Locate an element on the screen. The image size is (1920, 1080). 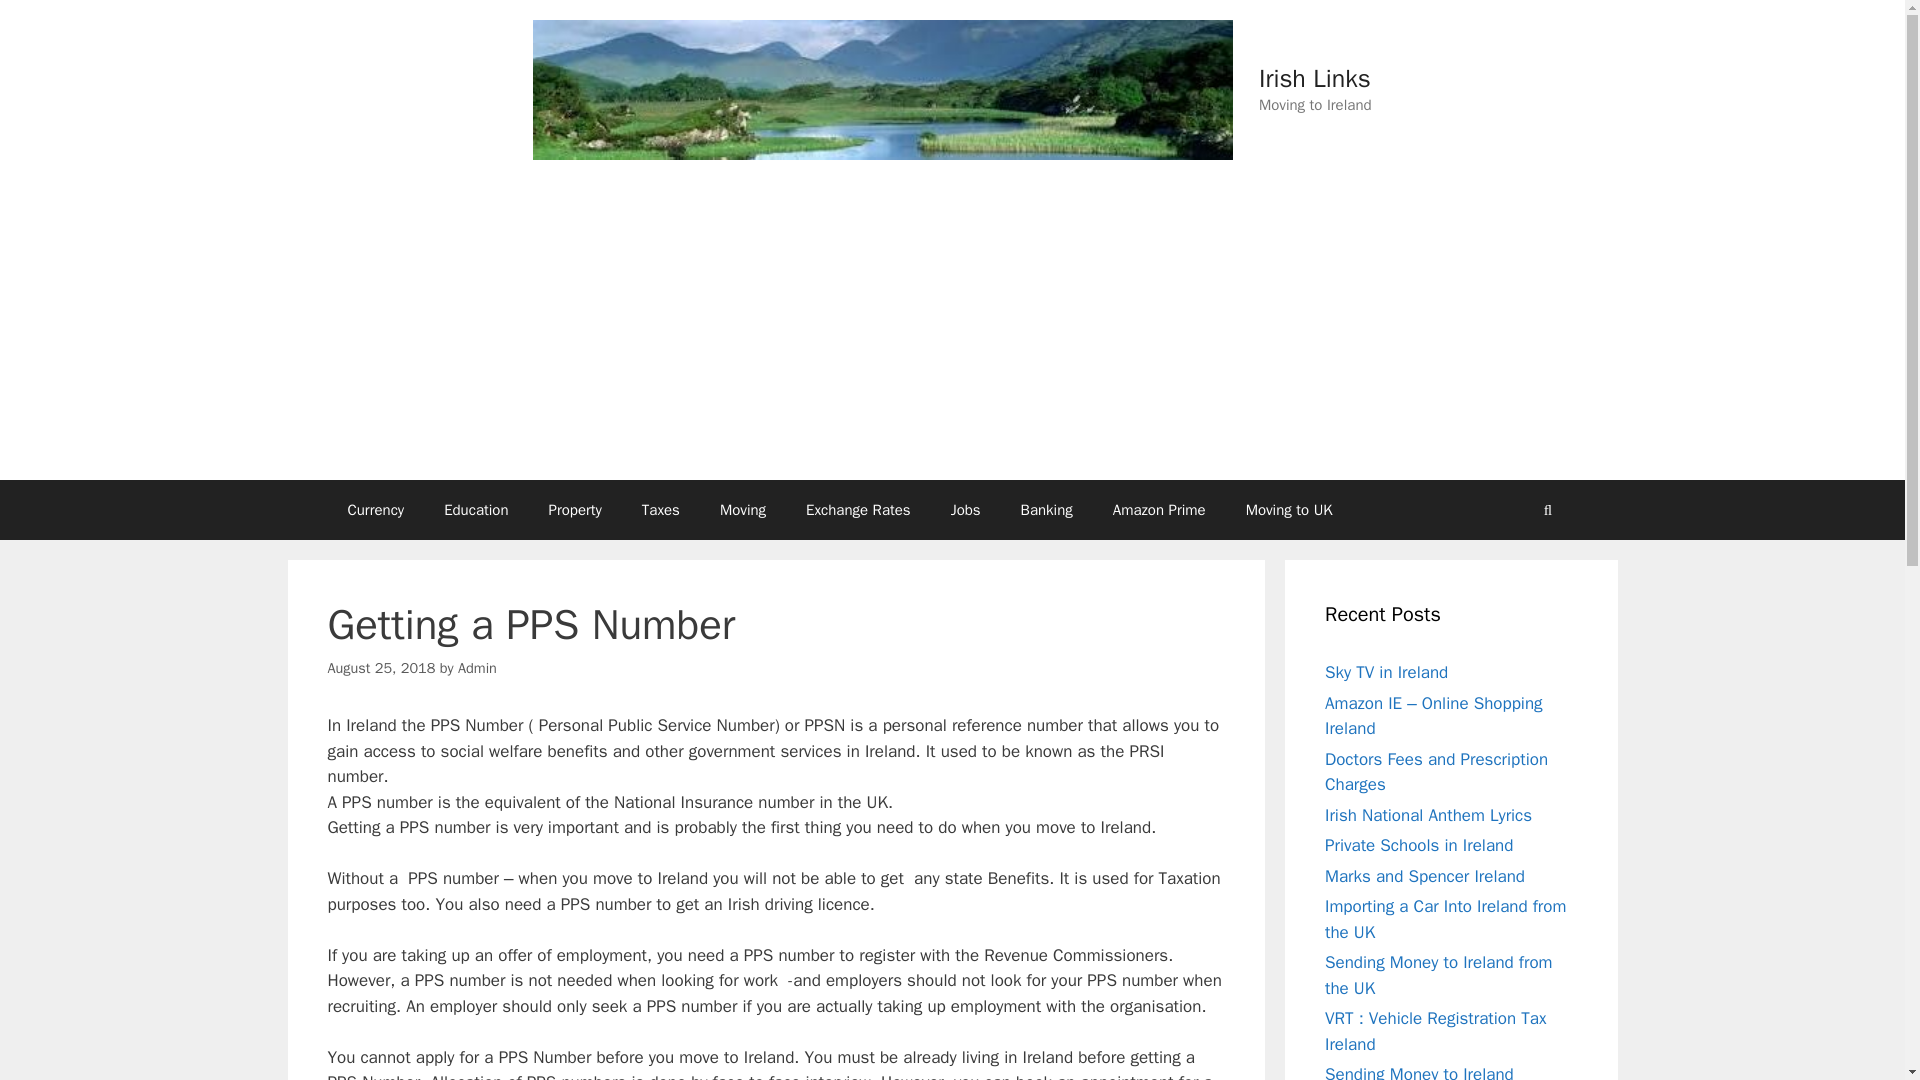
Property is located at coordinates (576, 510).